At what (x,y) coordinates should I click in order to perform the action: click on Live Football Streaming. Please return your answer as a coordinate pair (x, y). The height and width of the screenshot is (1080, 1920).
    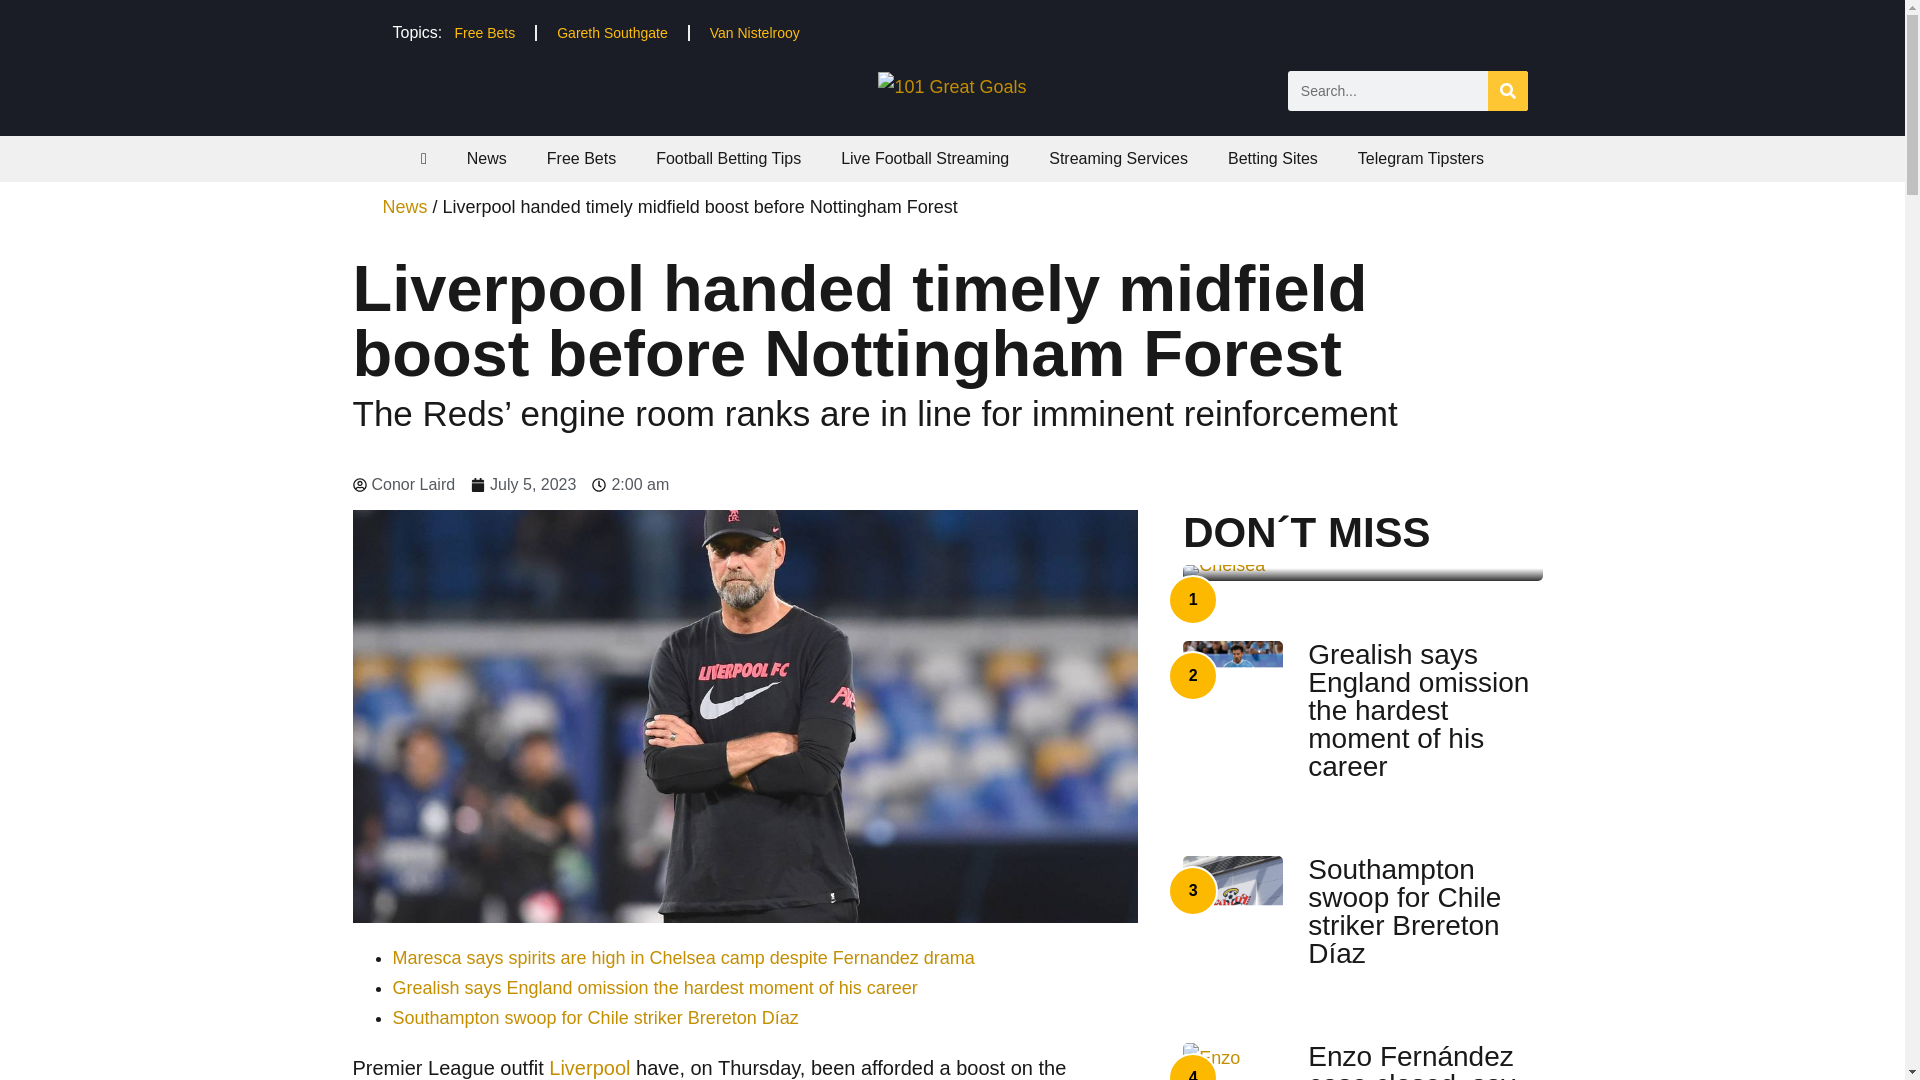
    Looking at the image, I should click on (925, 159).